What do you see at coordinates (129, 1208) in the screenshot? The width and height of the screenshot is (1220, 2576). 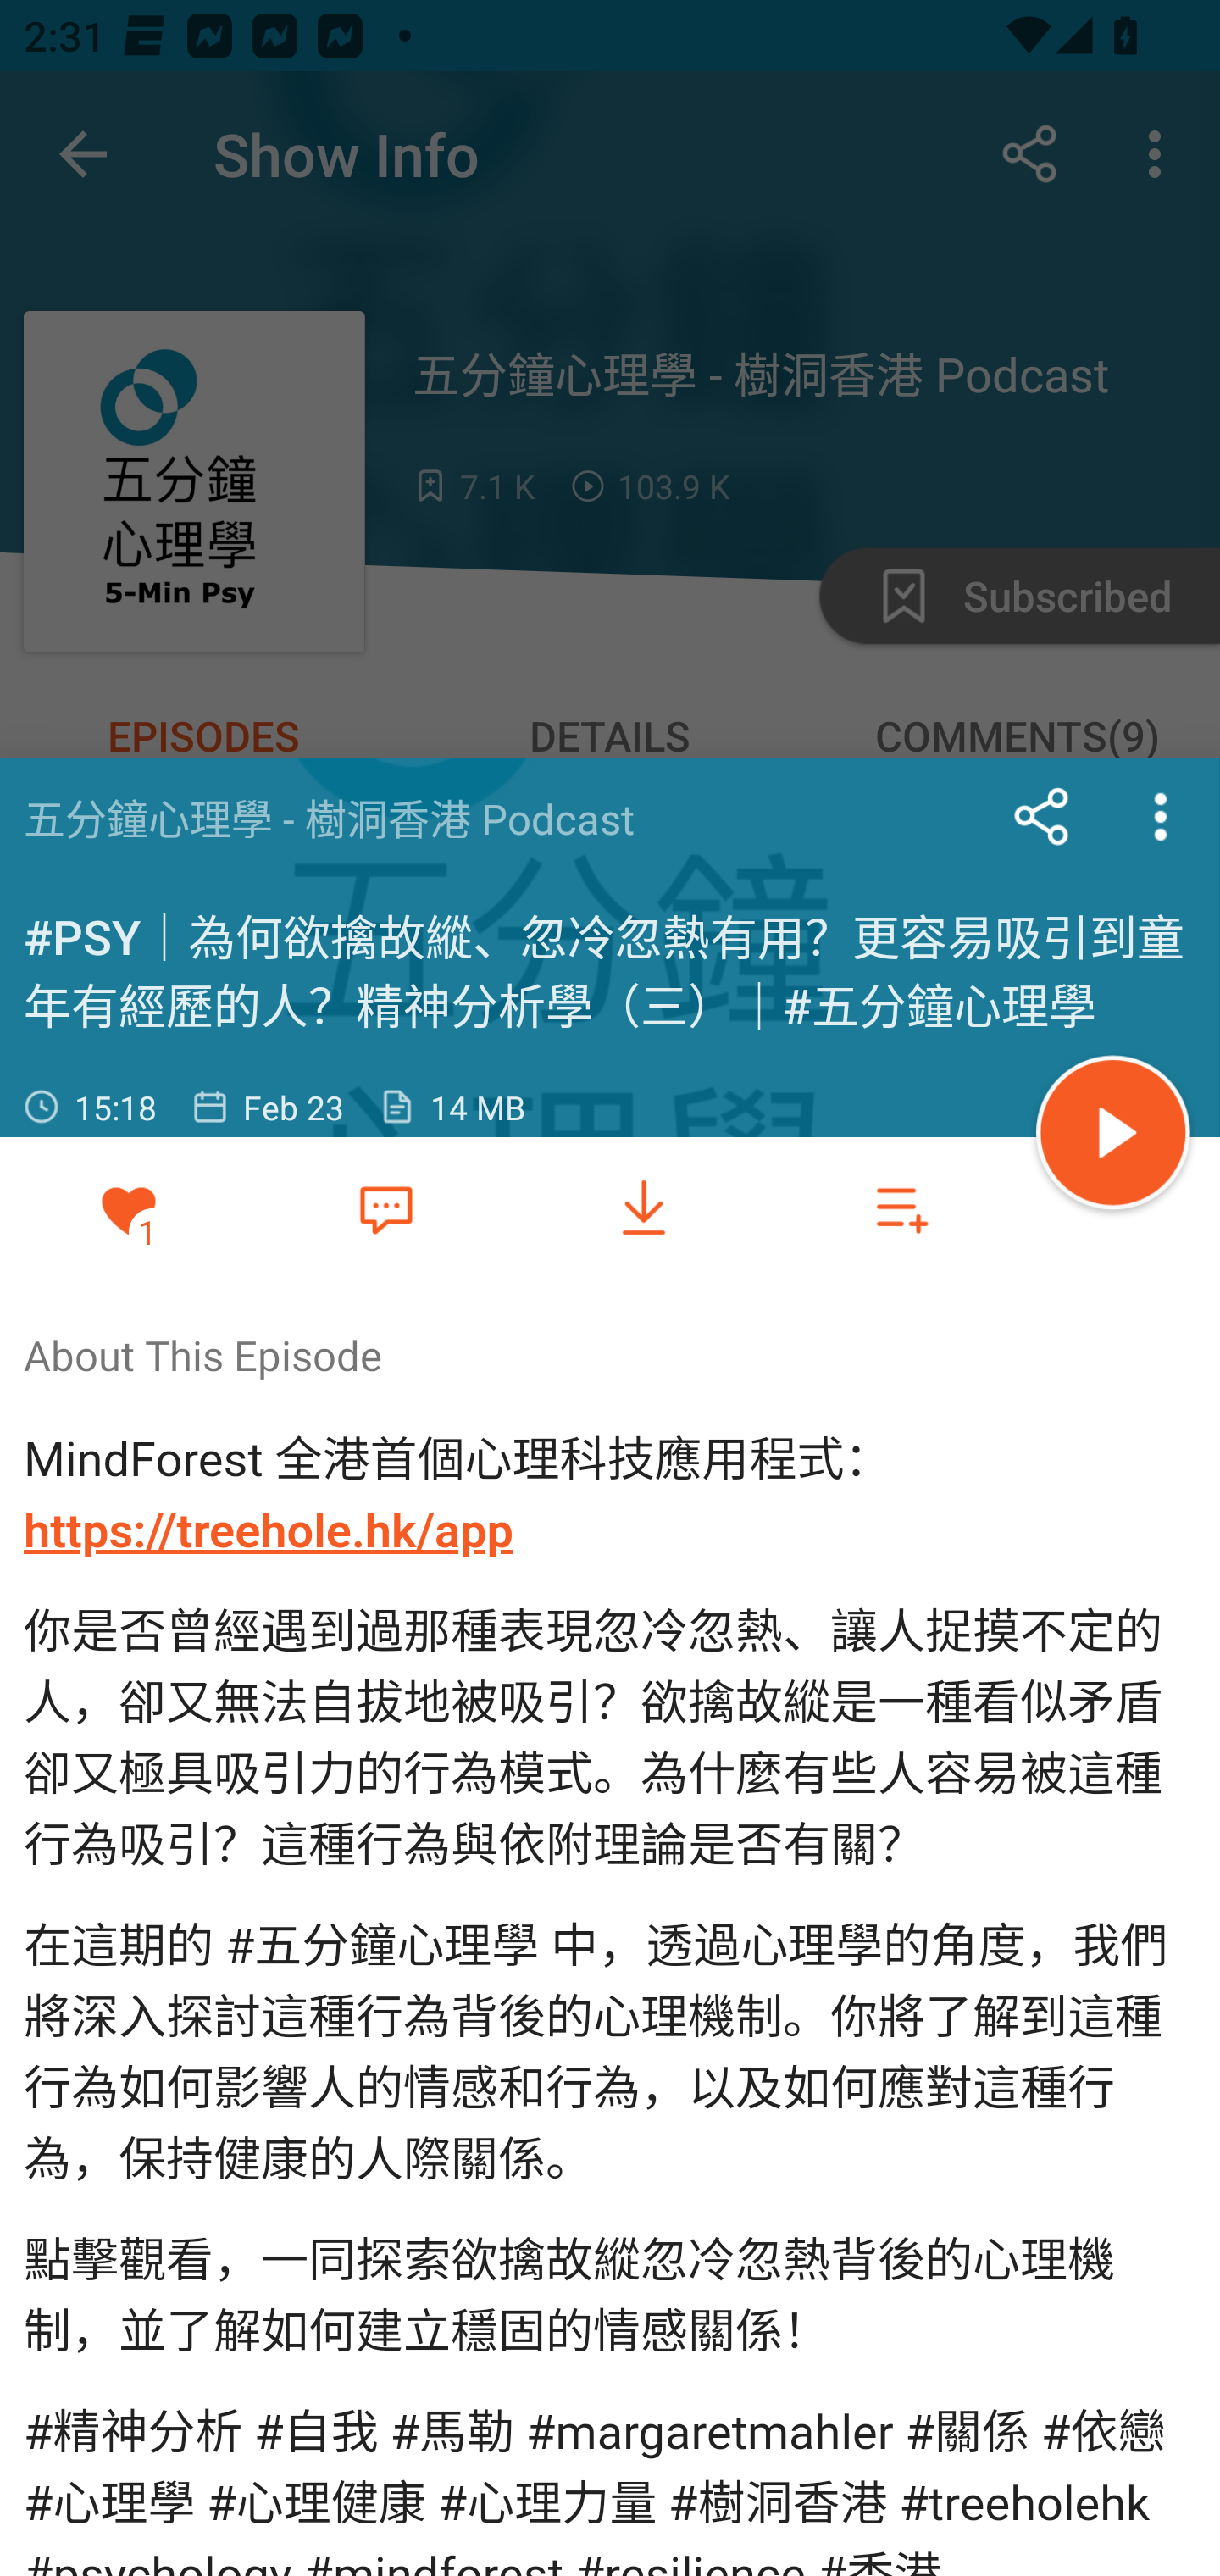 I see `Remove from Favorites` at bounding box center [129, 1208].